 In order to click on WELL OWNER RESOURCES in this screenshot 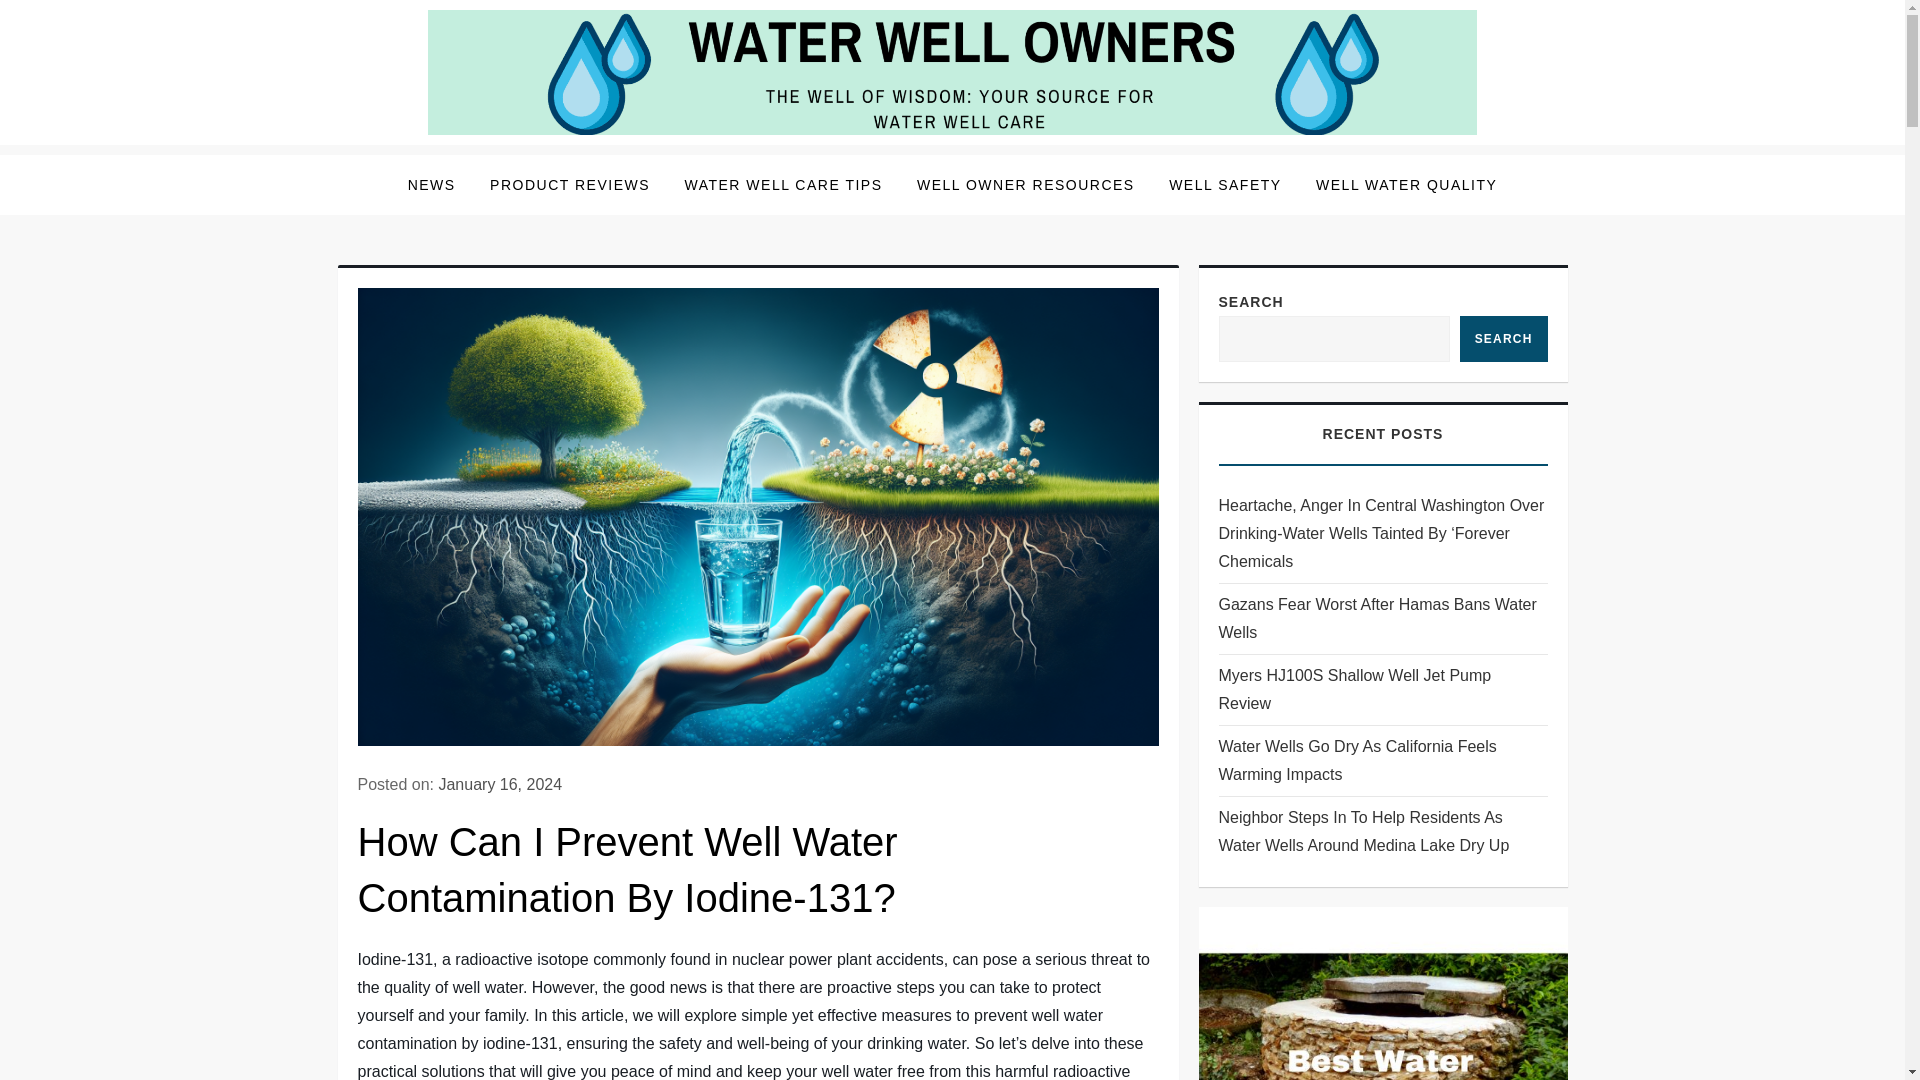, I will do `click(1026, 184)`.